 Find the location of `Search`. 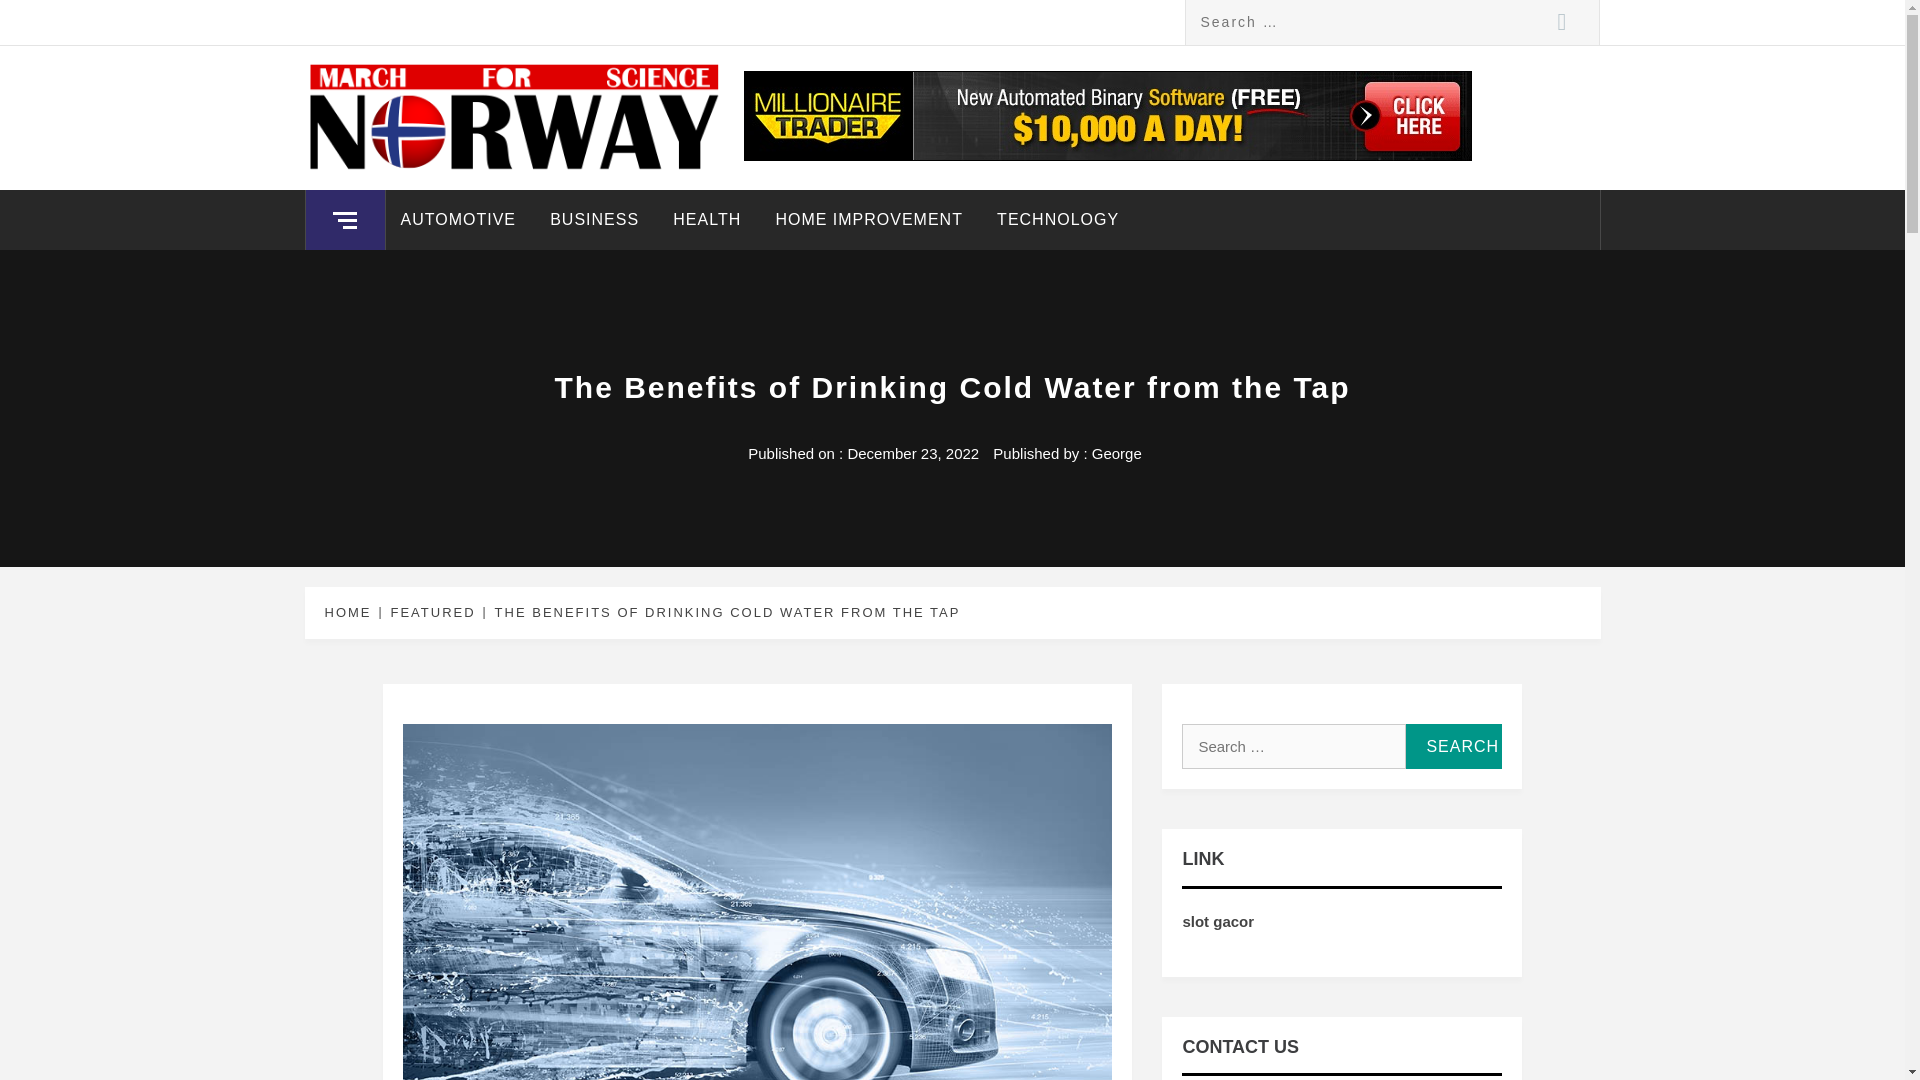

Search is located at coordinates (1562, 22).